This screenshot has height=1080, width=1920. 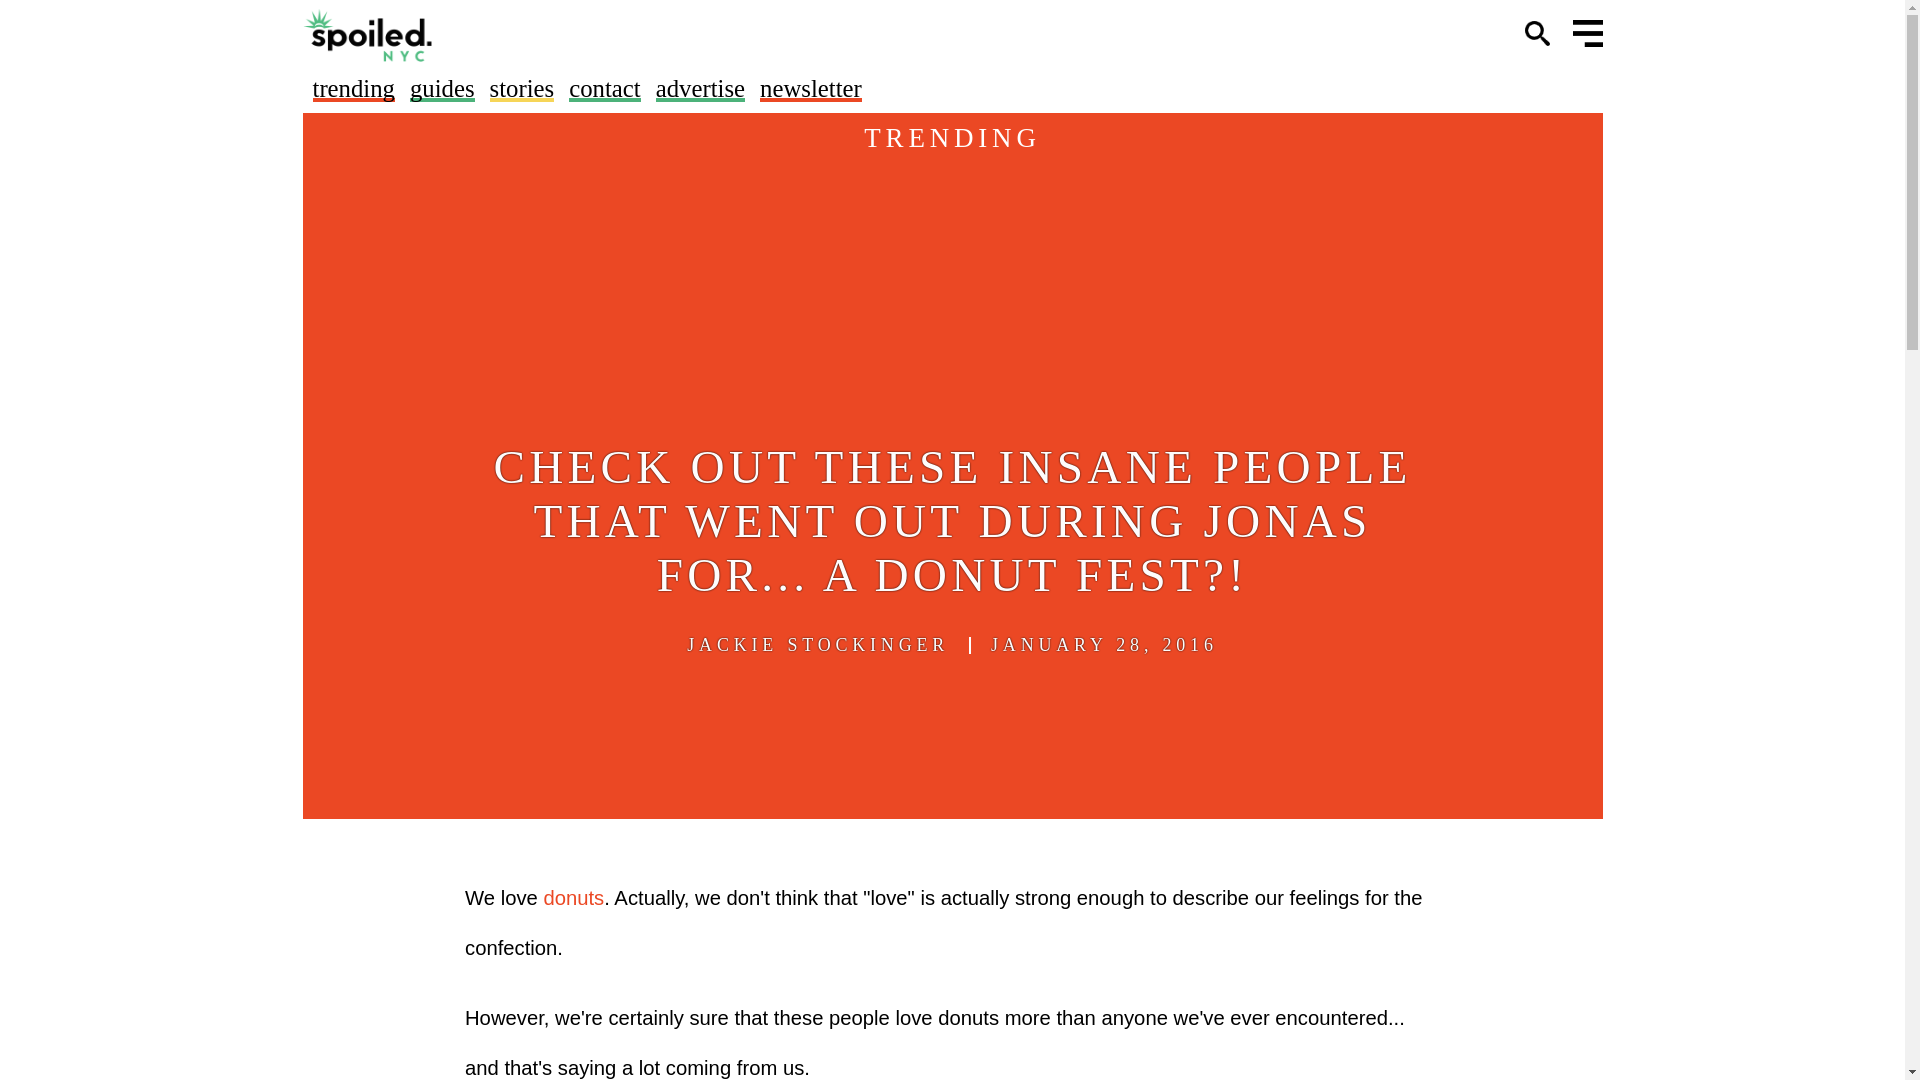 What do you see at coordinates (352, 88) in the screenshot?
I see `trending` at bounding box center [352, 88].